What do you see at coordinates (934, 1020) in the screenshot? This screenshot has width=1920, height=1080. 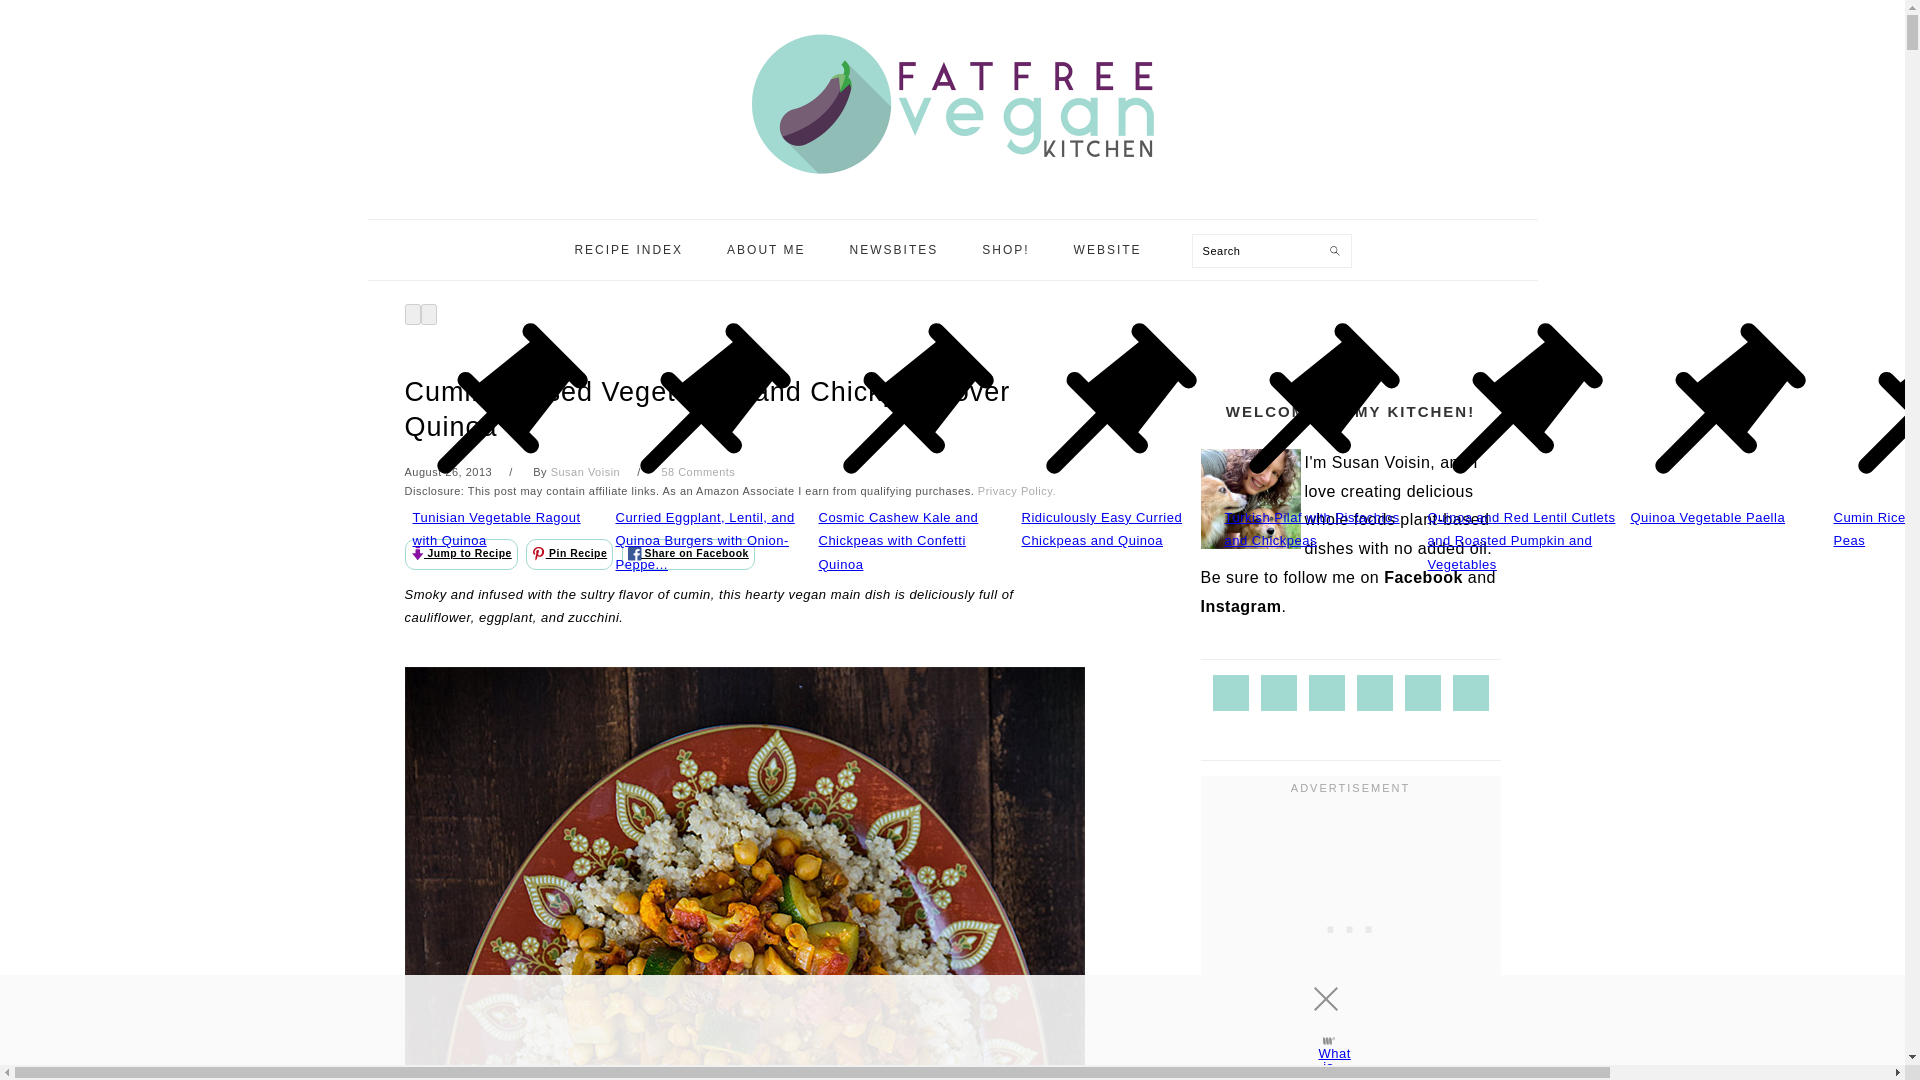 I see `3rd party ad content` at bounding box center [934, 1020].